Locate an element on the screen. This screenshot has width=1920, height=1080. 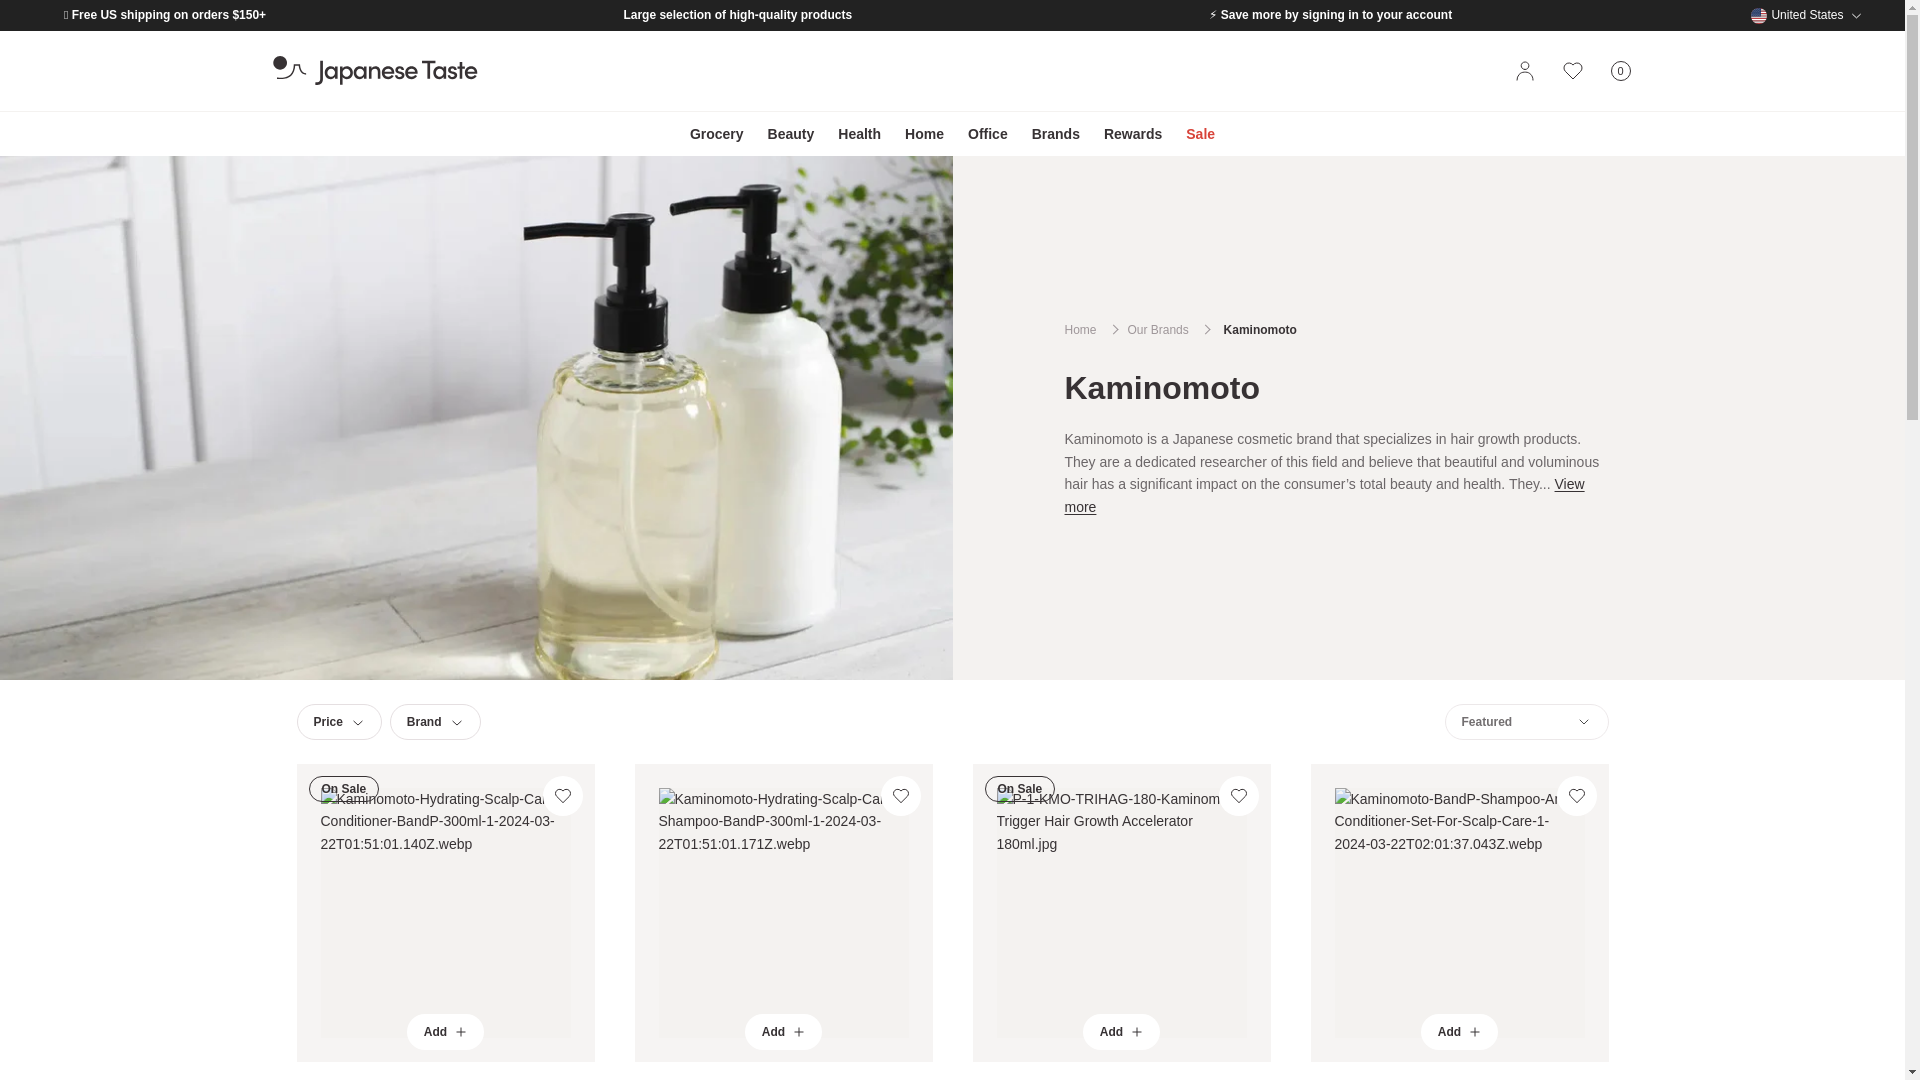
Grocery is located at coordinates (716, 134).